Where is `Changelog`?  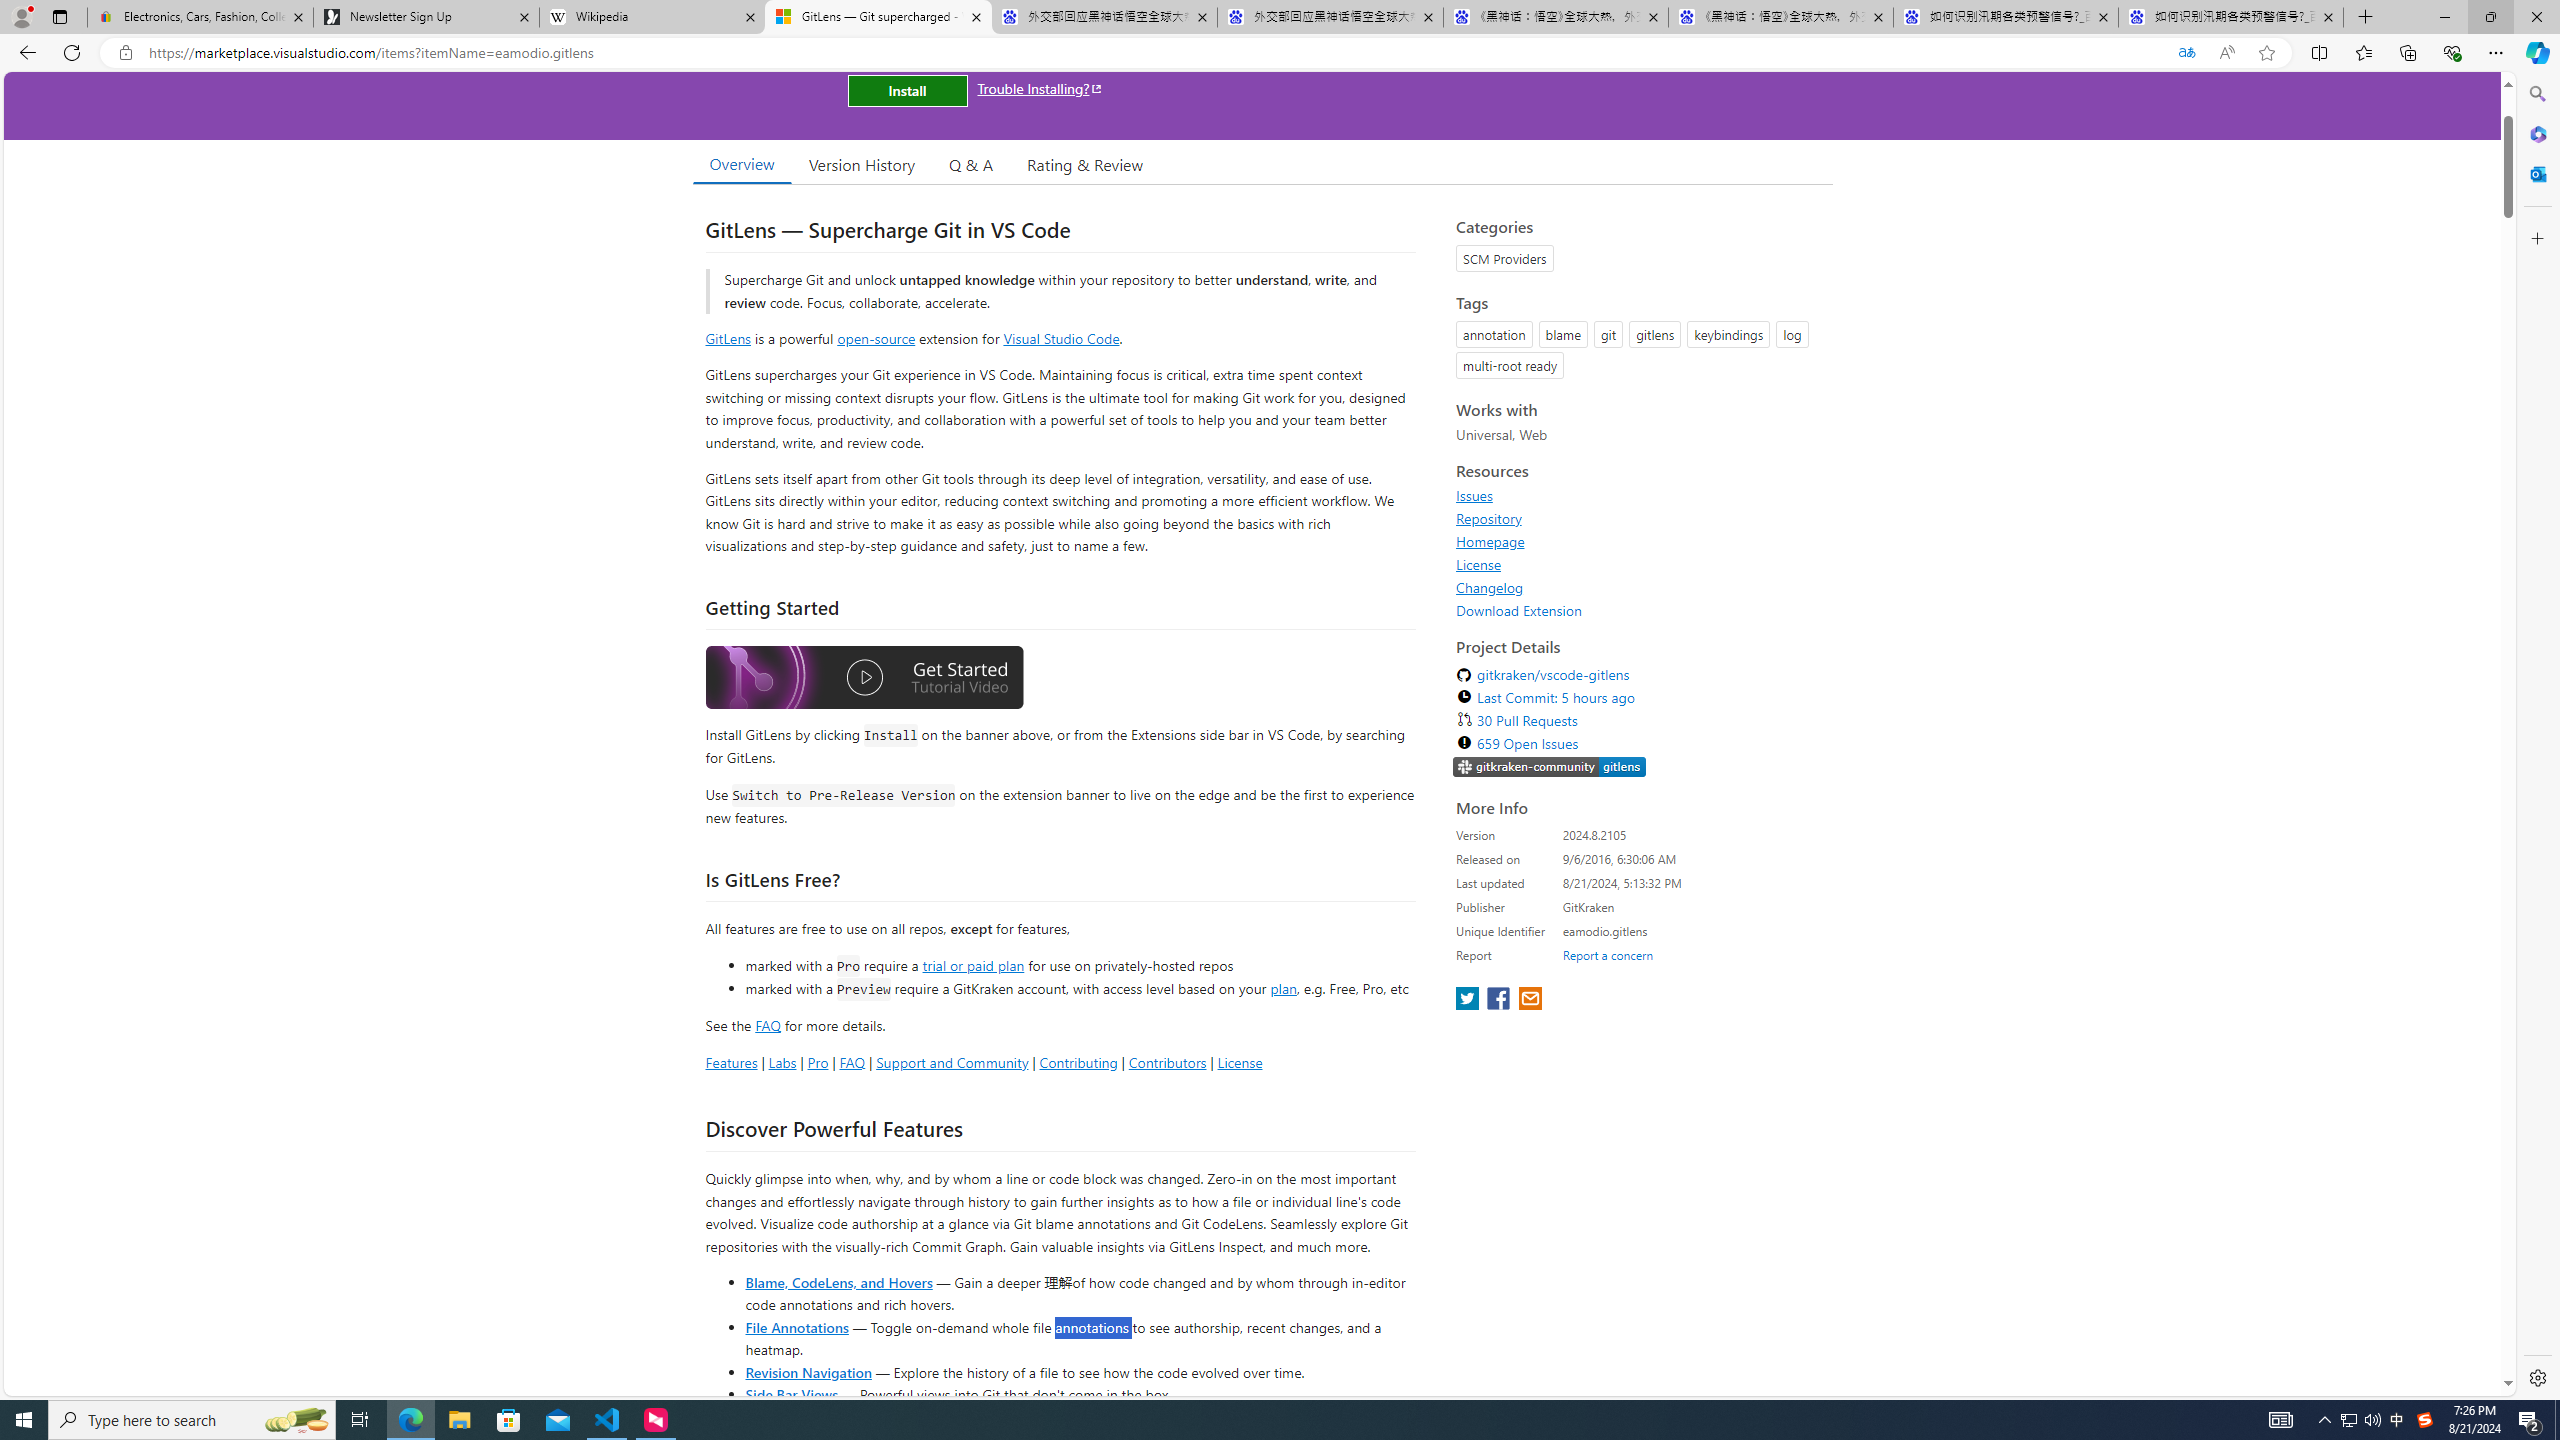 Changelog is located at coordinates (1490, 587).